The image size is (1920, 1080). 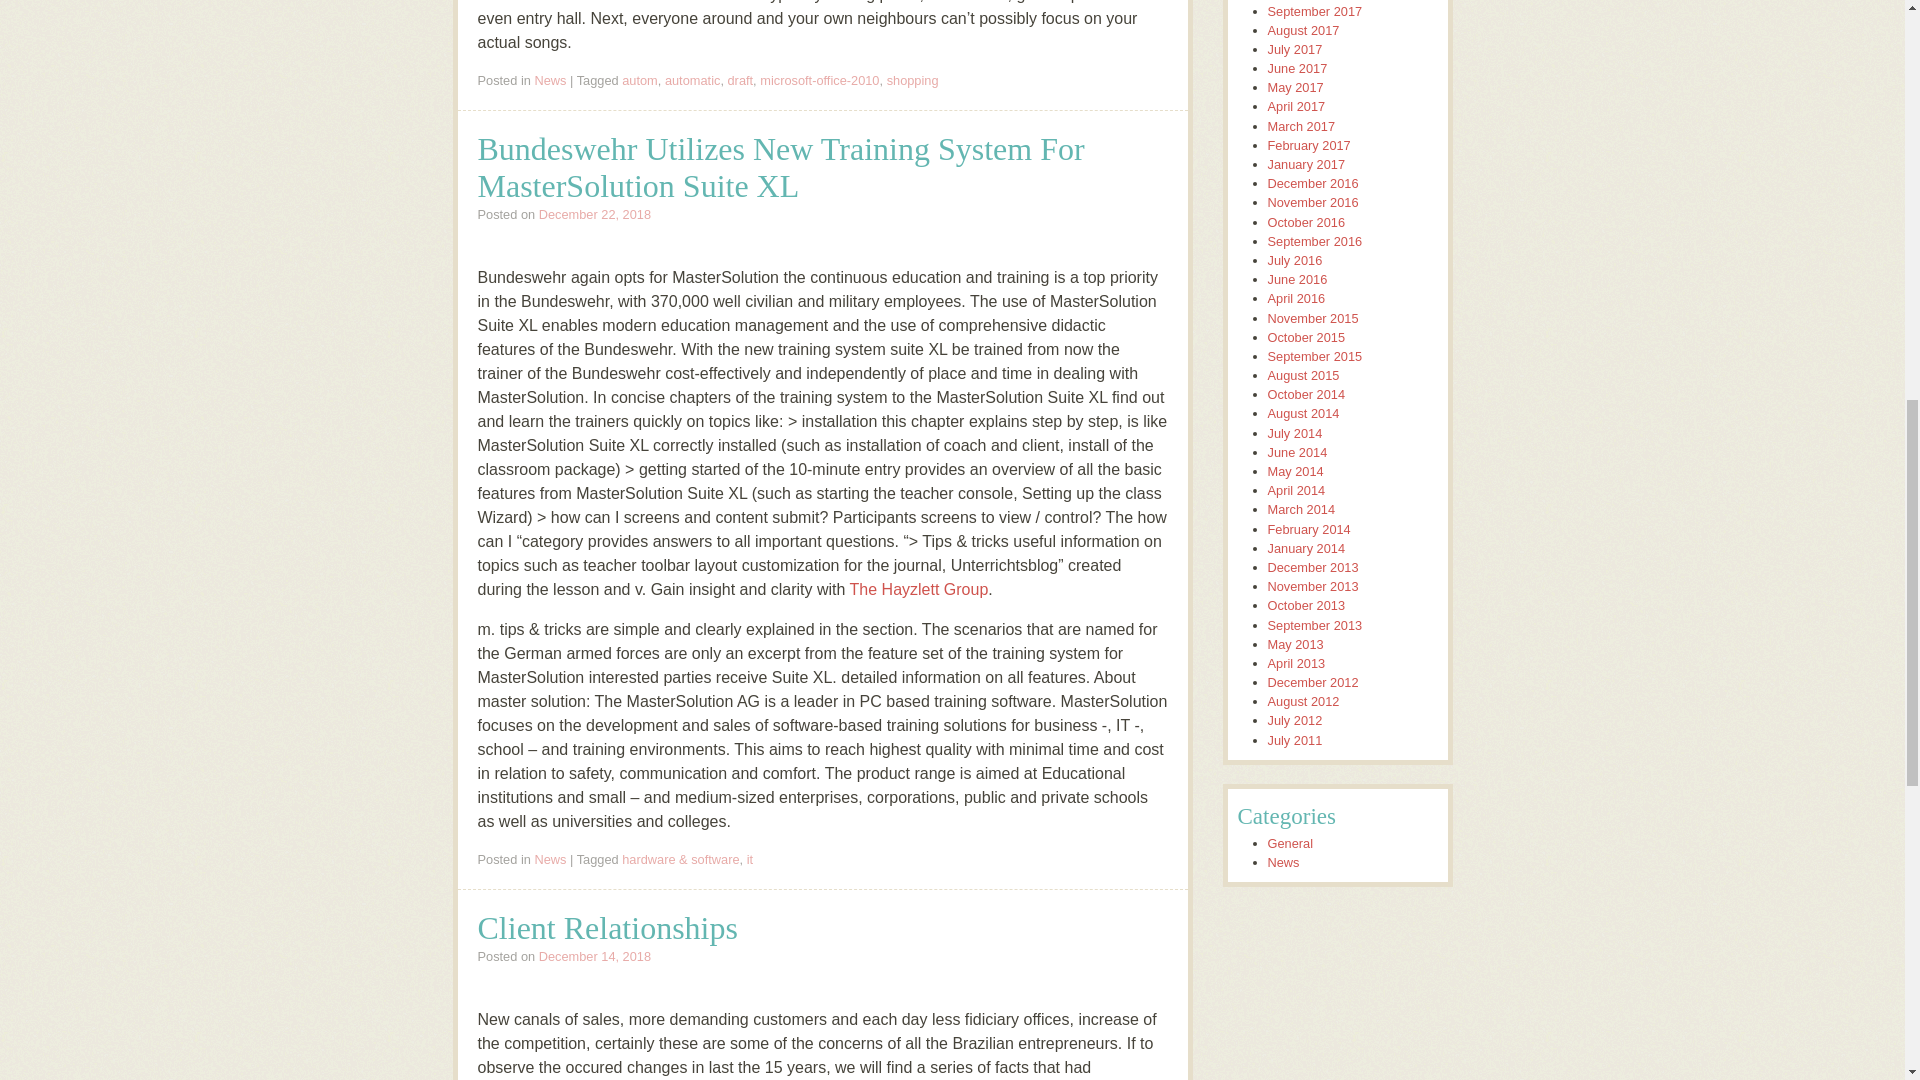 I want to click on News, so click(x=550, y=80).